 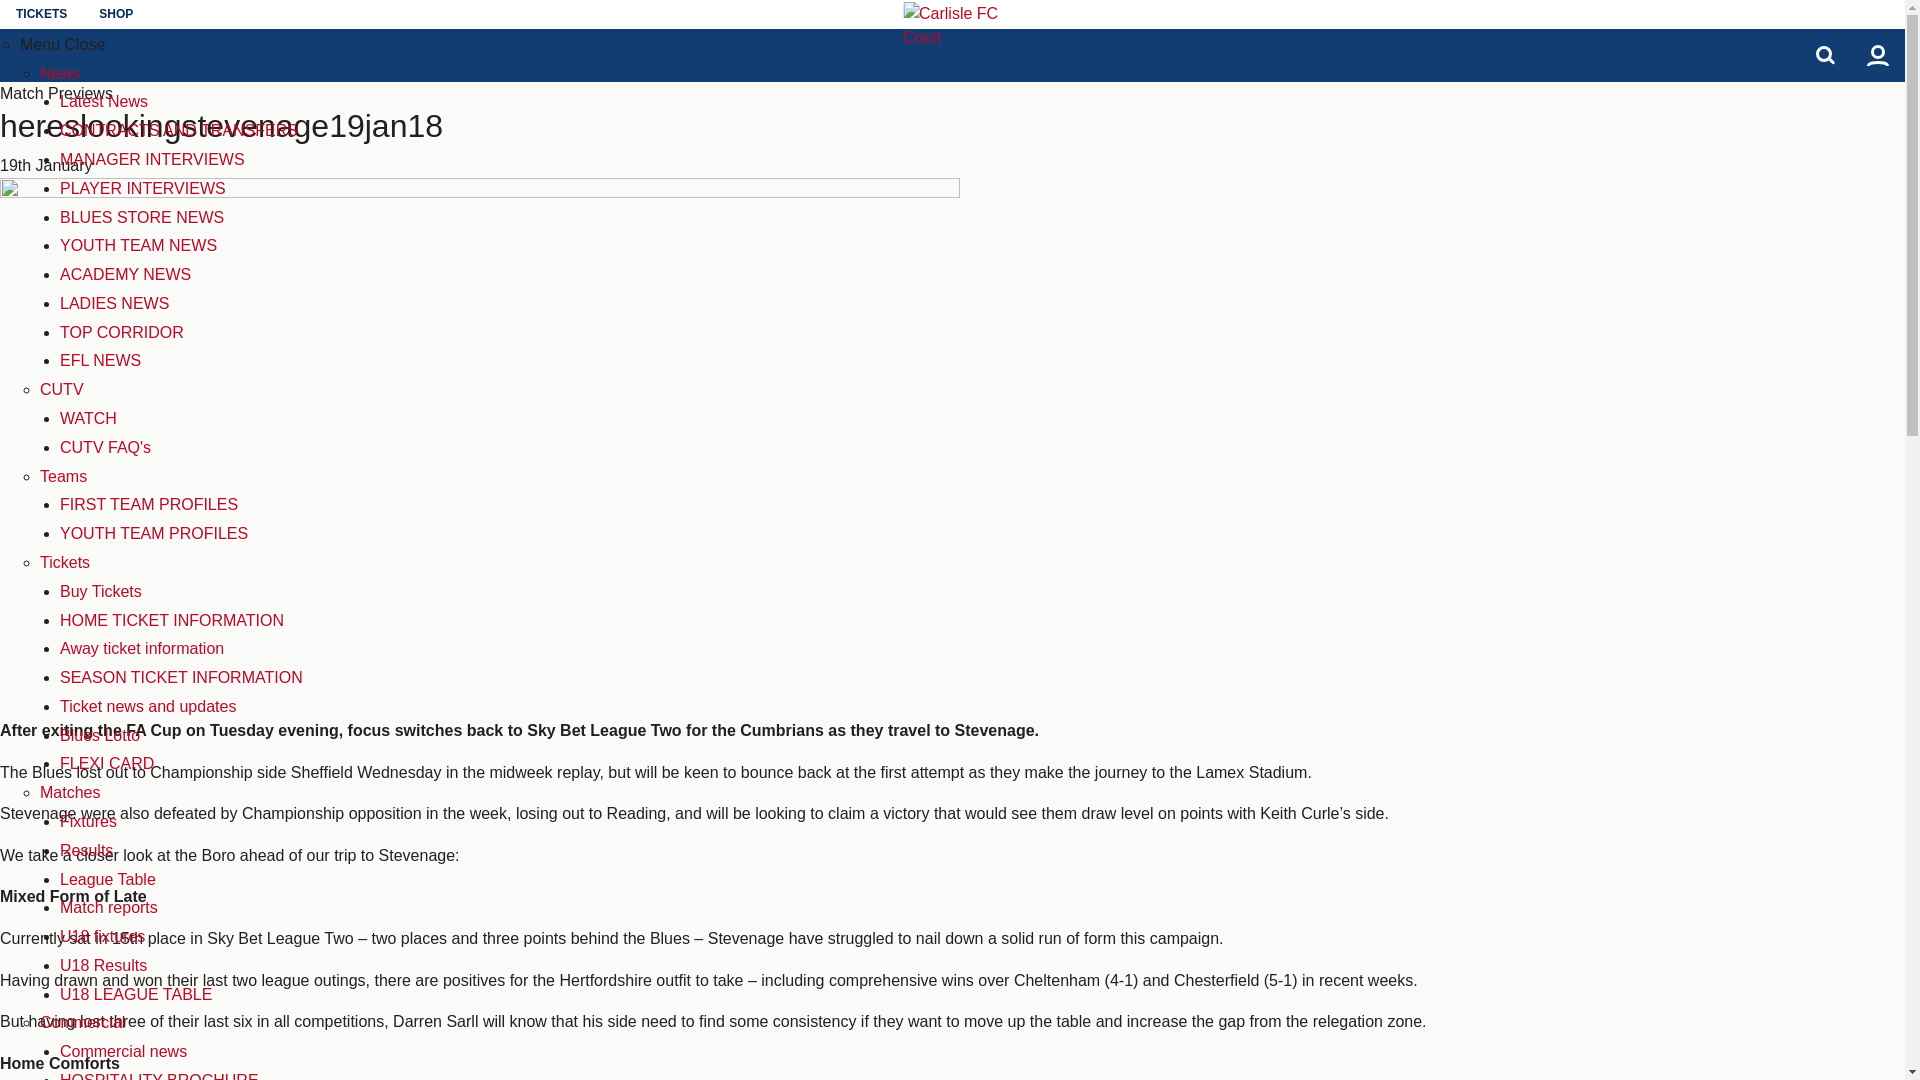 What do you see at coordinates (116, 14) in the screenshot?
I see `SHOP` at bounding box center [116, 14].